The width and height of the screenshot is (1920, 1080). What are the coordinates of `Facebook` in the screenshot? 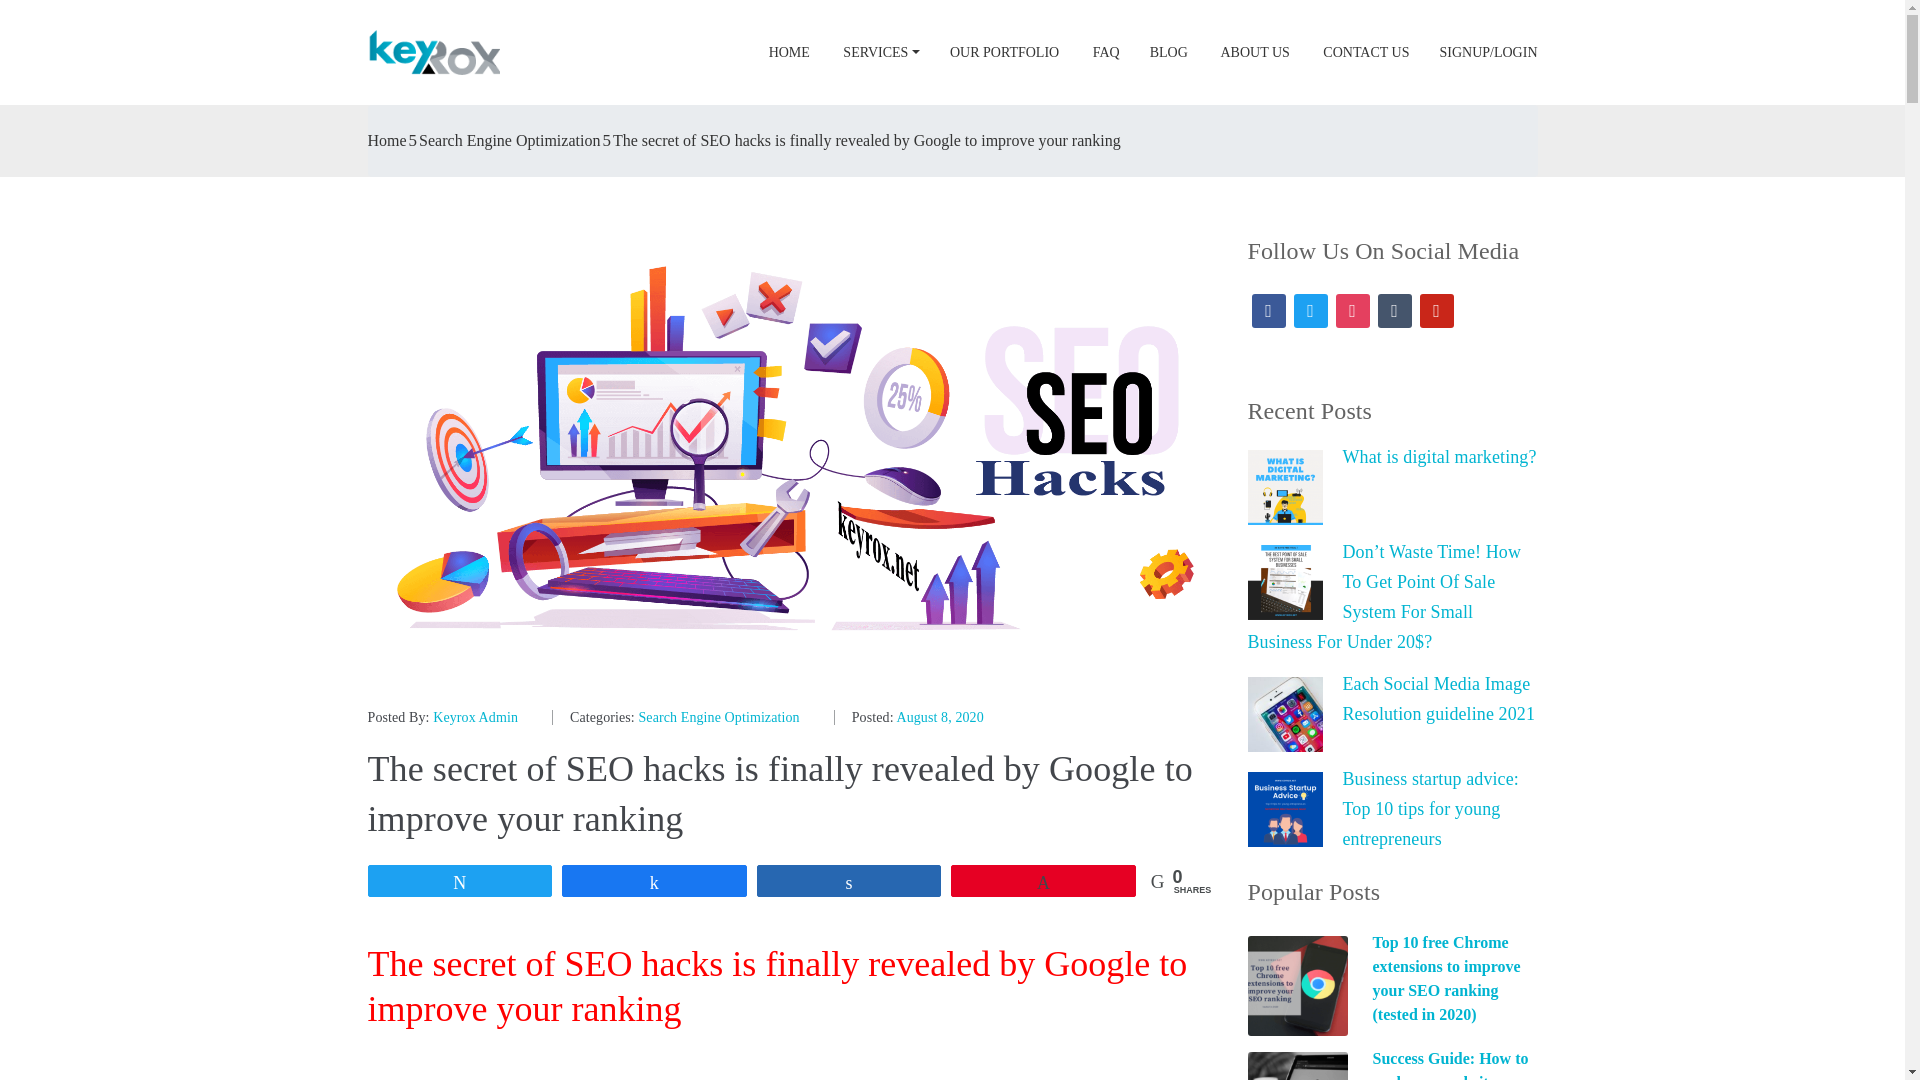 It's located at (1268, 309).